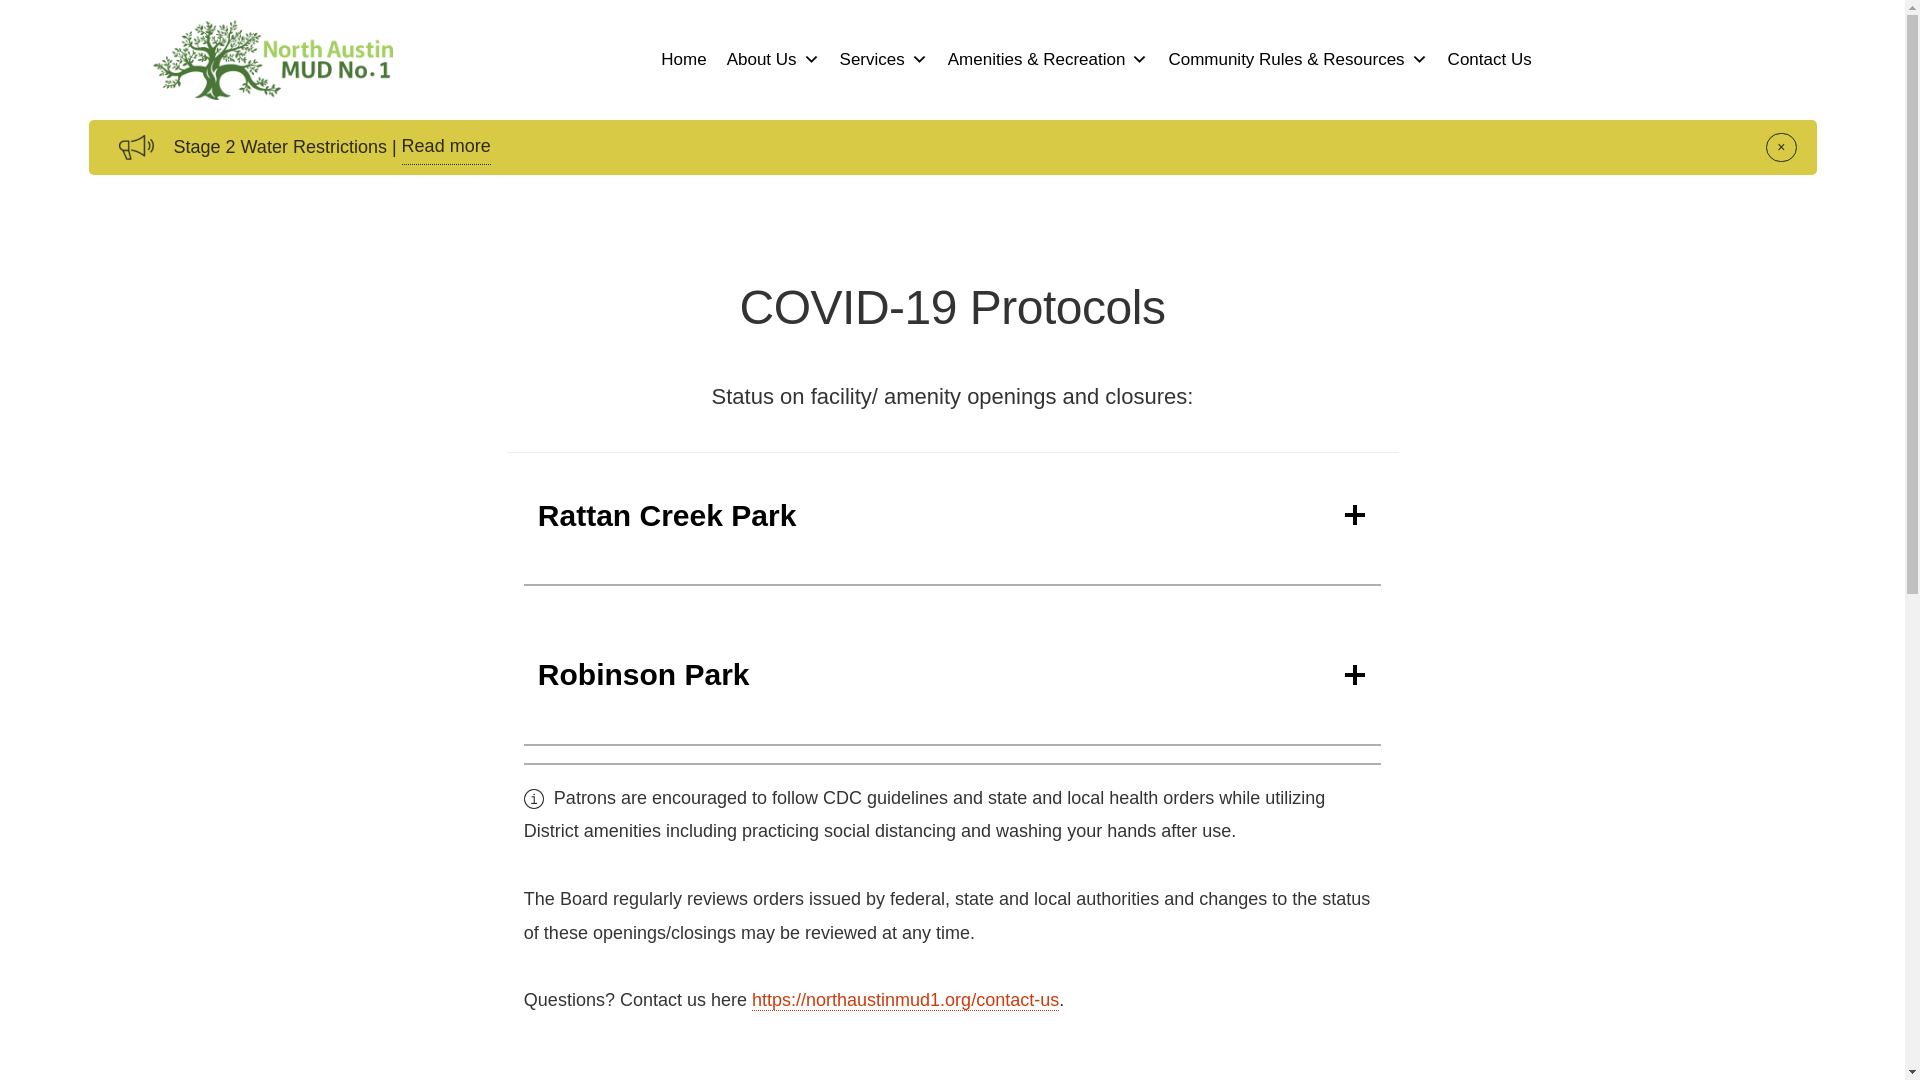 The width and height of the screenshot is (1920, 1080). What do you see at coordinates (952, 674) in the screenshot?
I see `Robinson Park` at bounding box center [952, 674].